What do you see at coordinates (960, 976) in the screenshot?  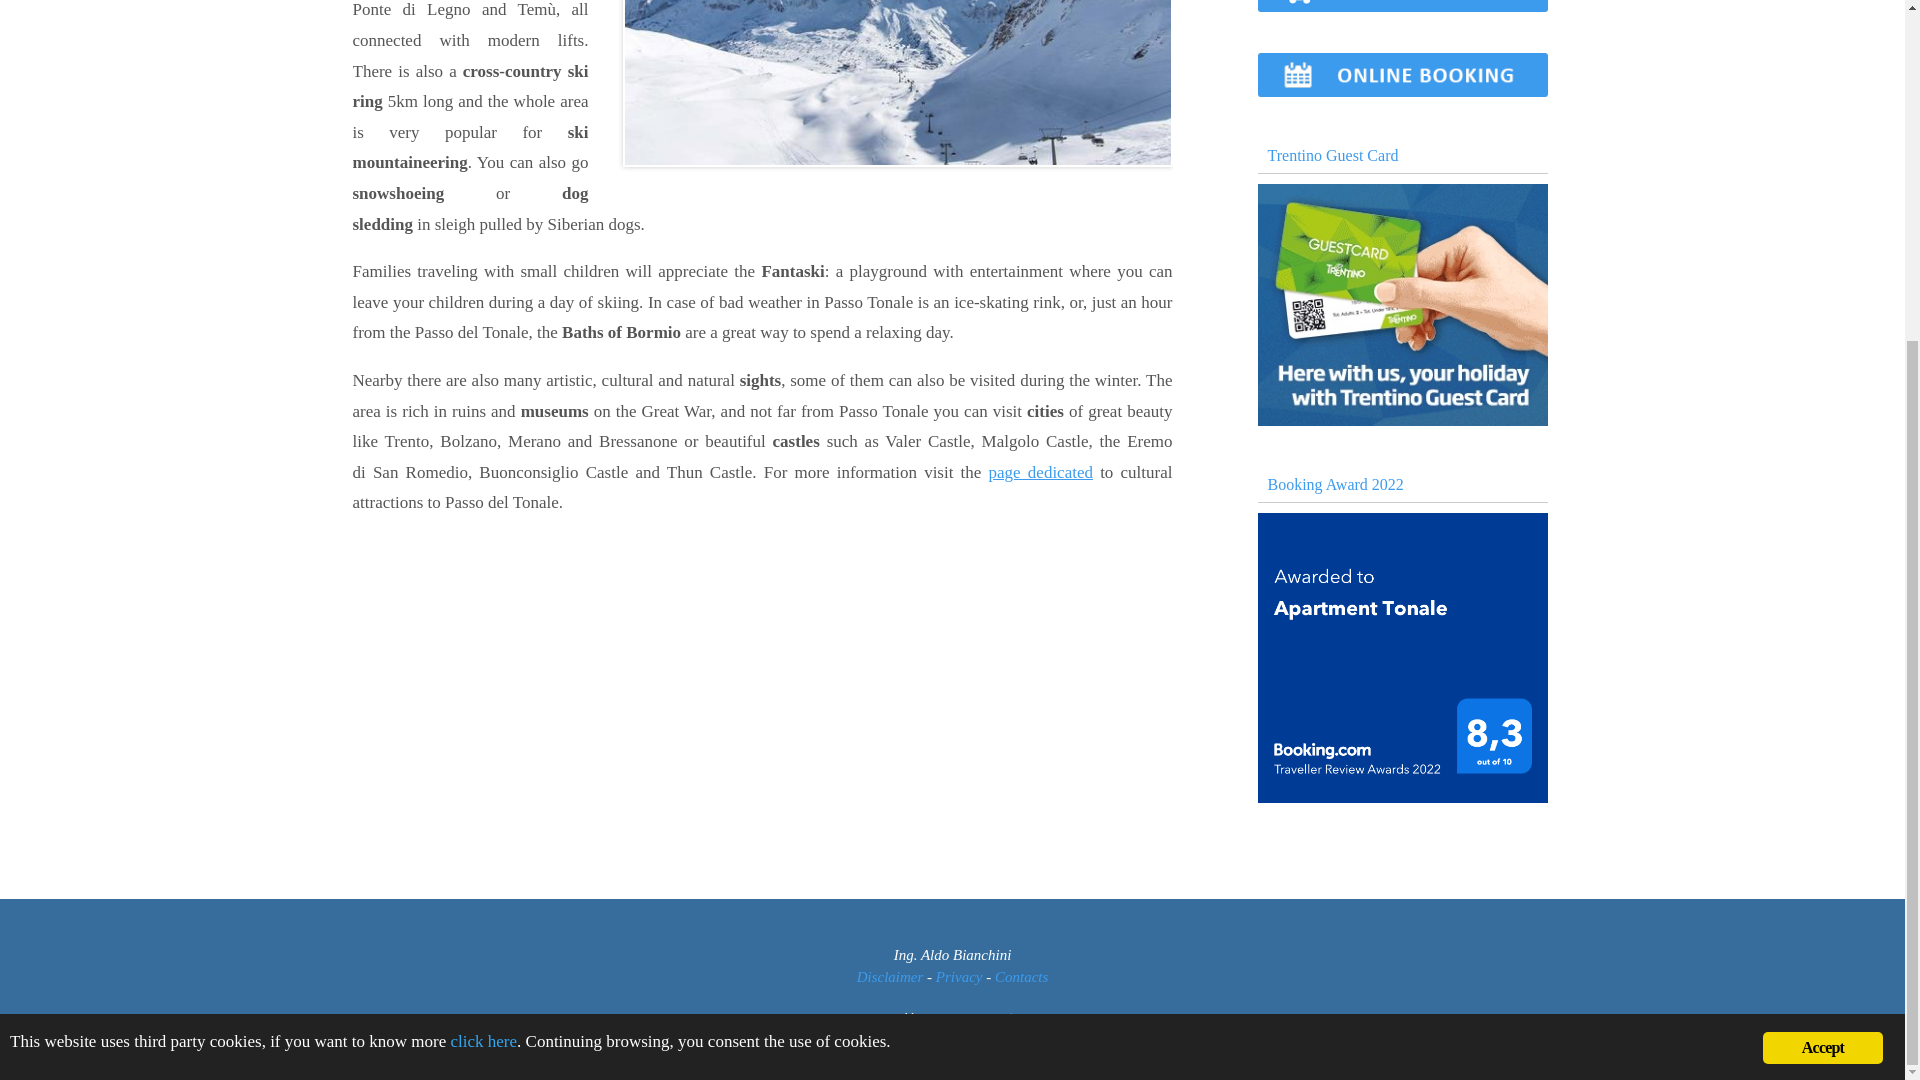 I see `Privacy` at bounding box center [960, 976].